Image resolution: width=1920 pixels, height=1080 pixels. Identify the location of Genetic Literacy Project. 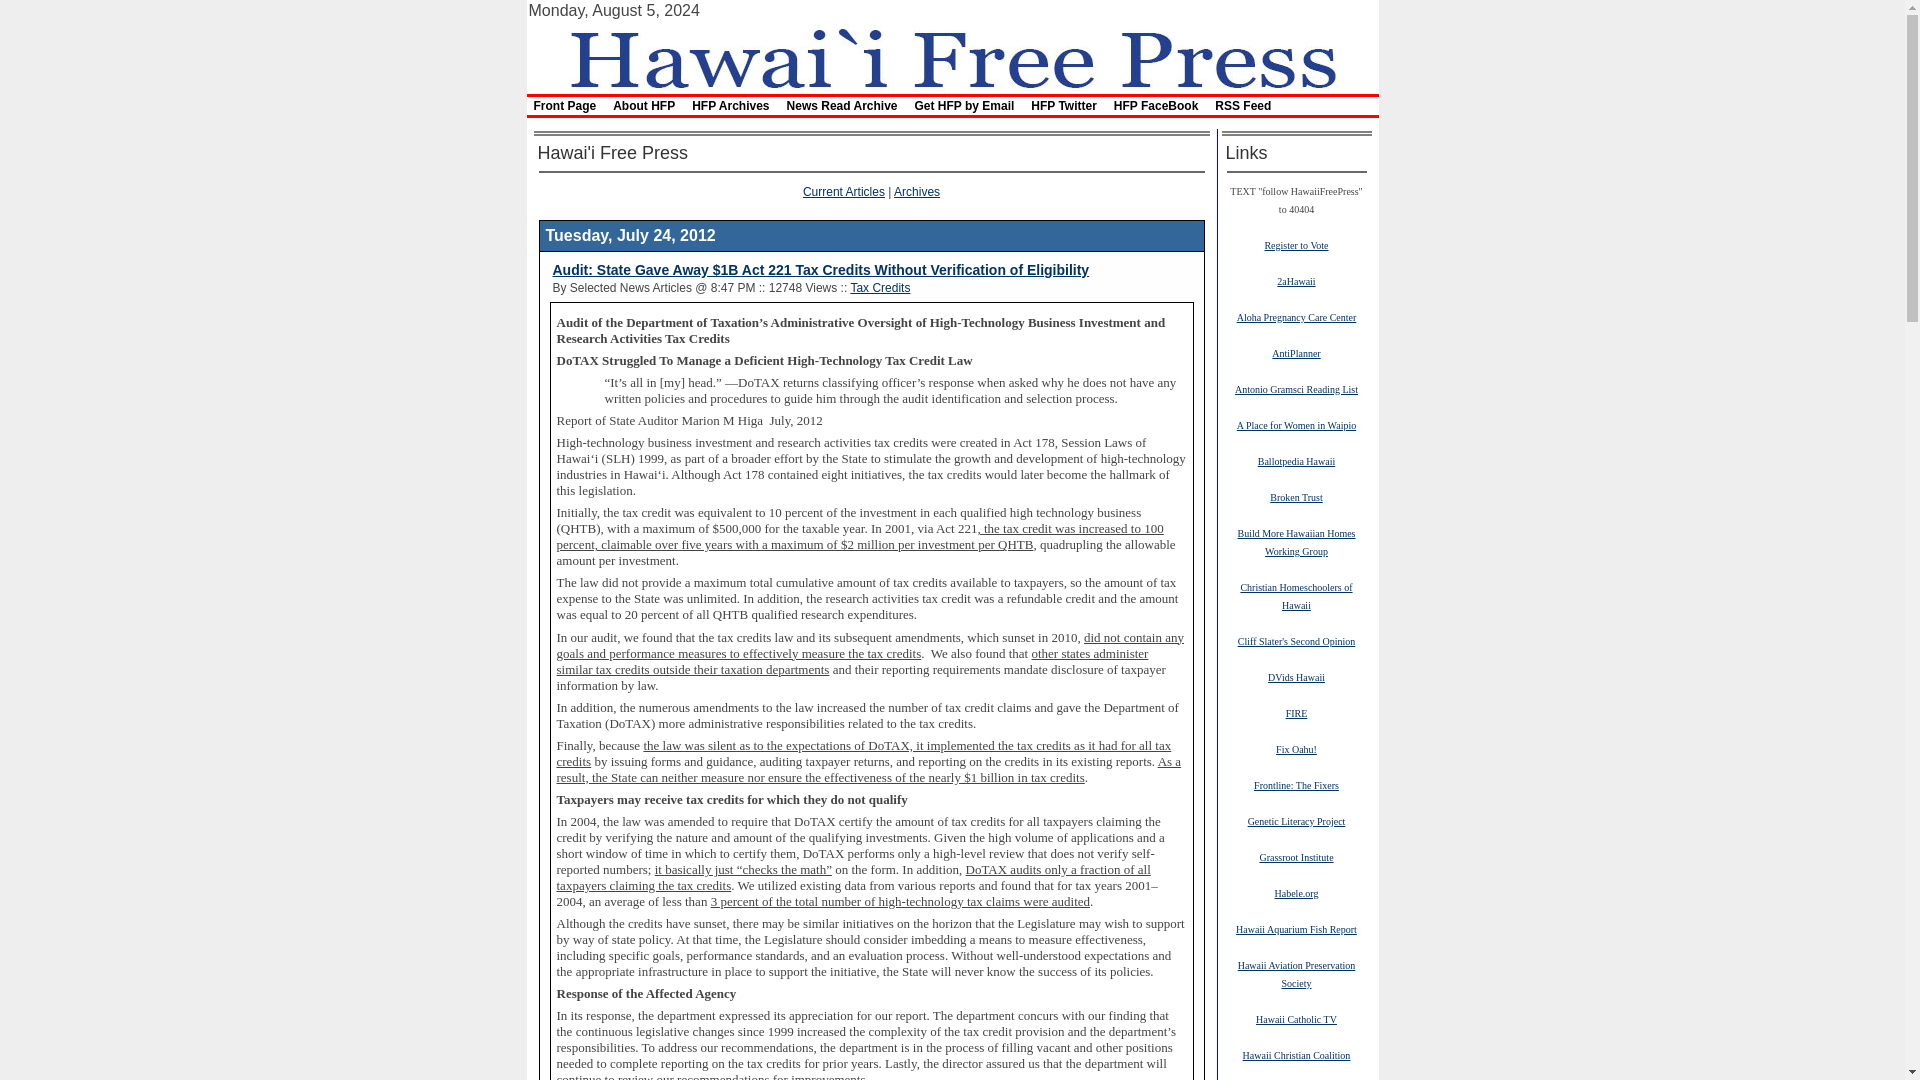
(1296, 821).